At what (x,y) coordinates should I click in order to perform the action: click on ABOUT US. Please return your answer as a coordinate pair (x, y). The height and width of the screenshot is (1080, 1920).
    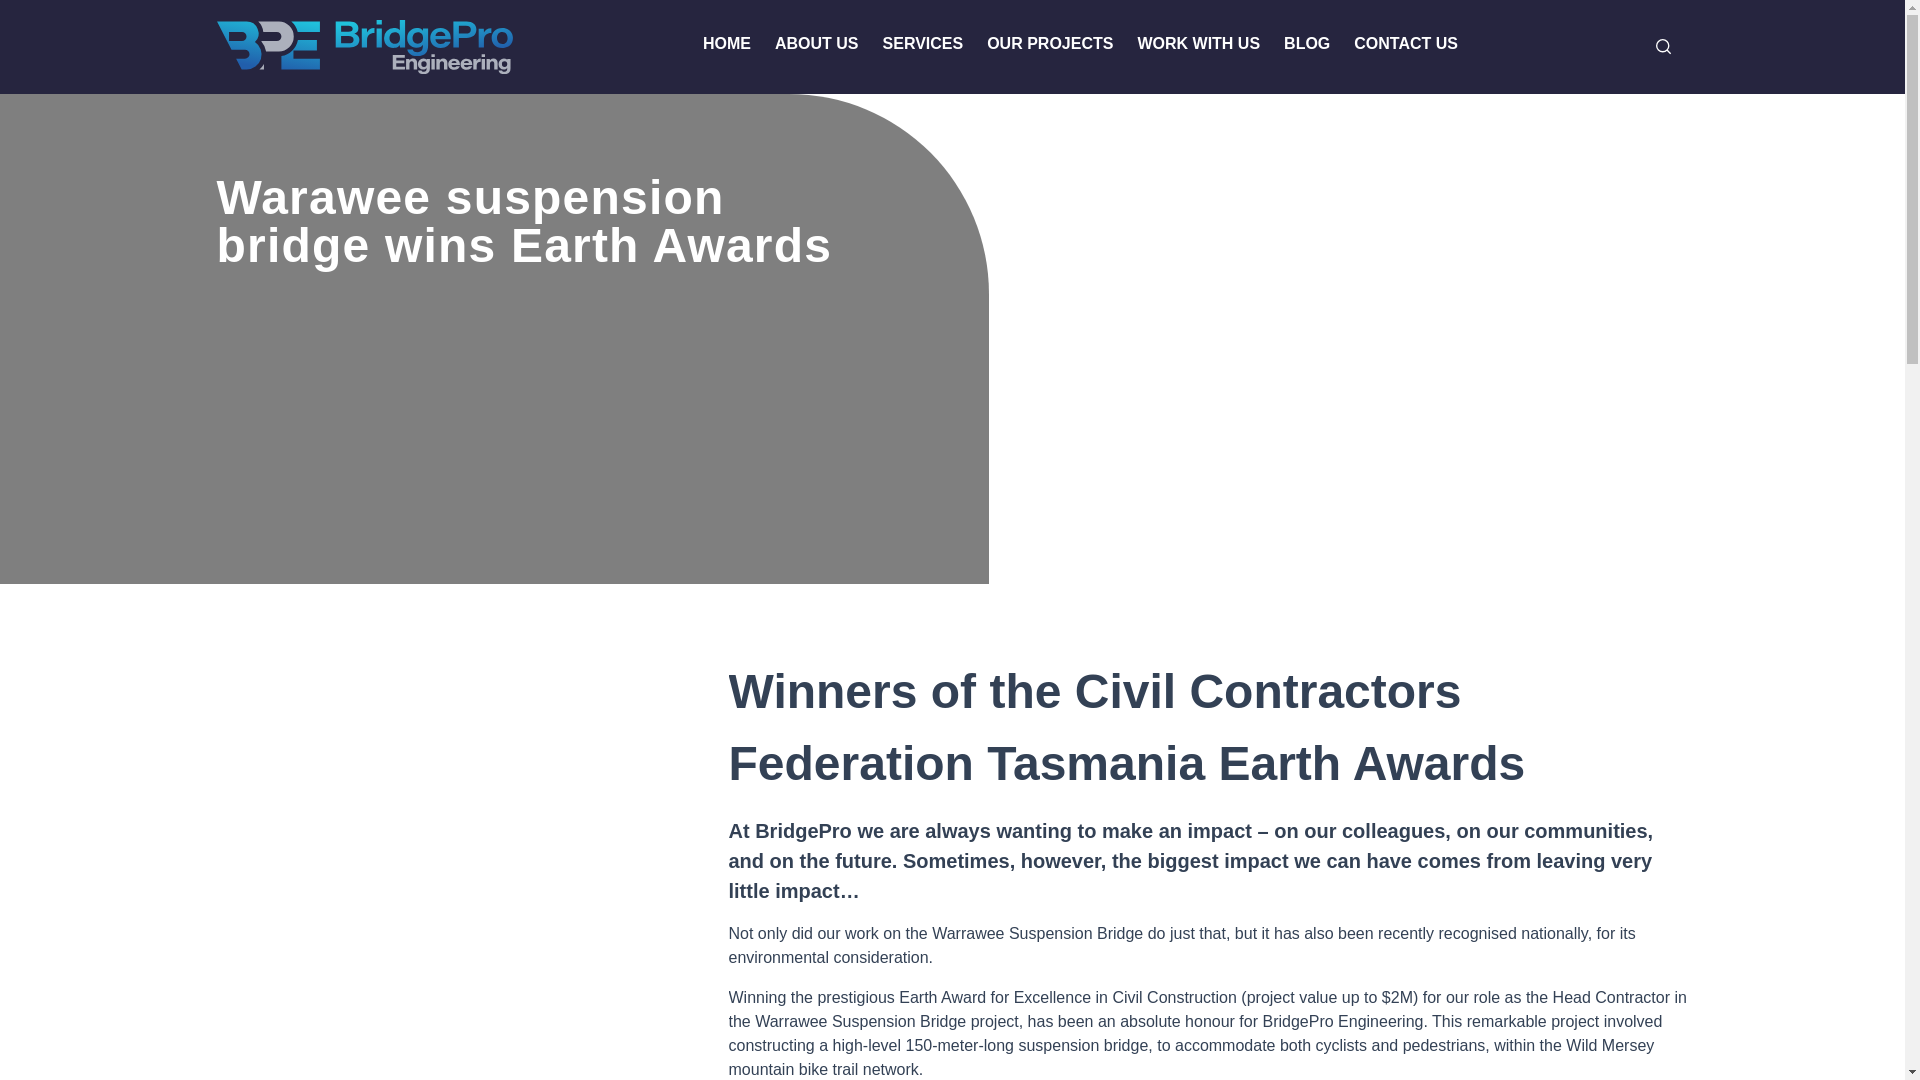
    Looking at the image, I should click on (816, 46).